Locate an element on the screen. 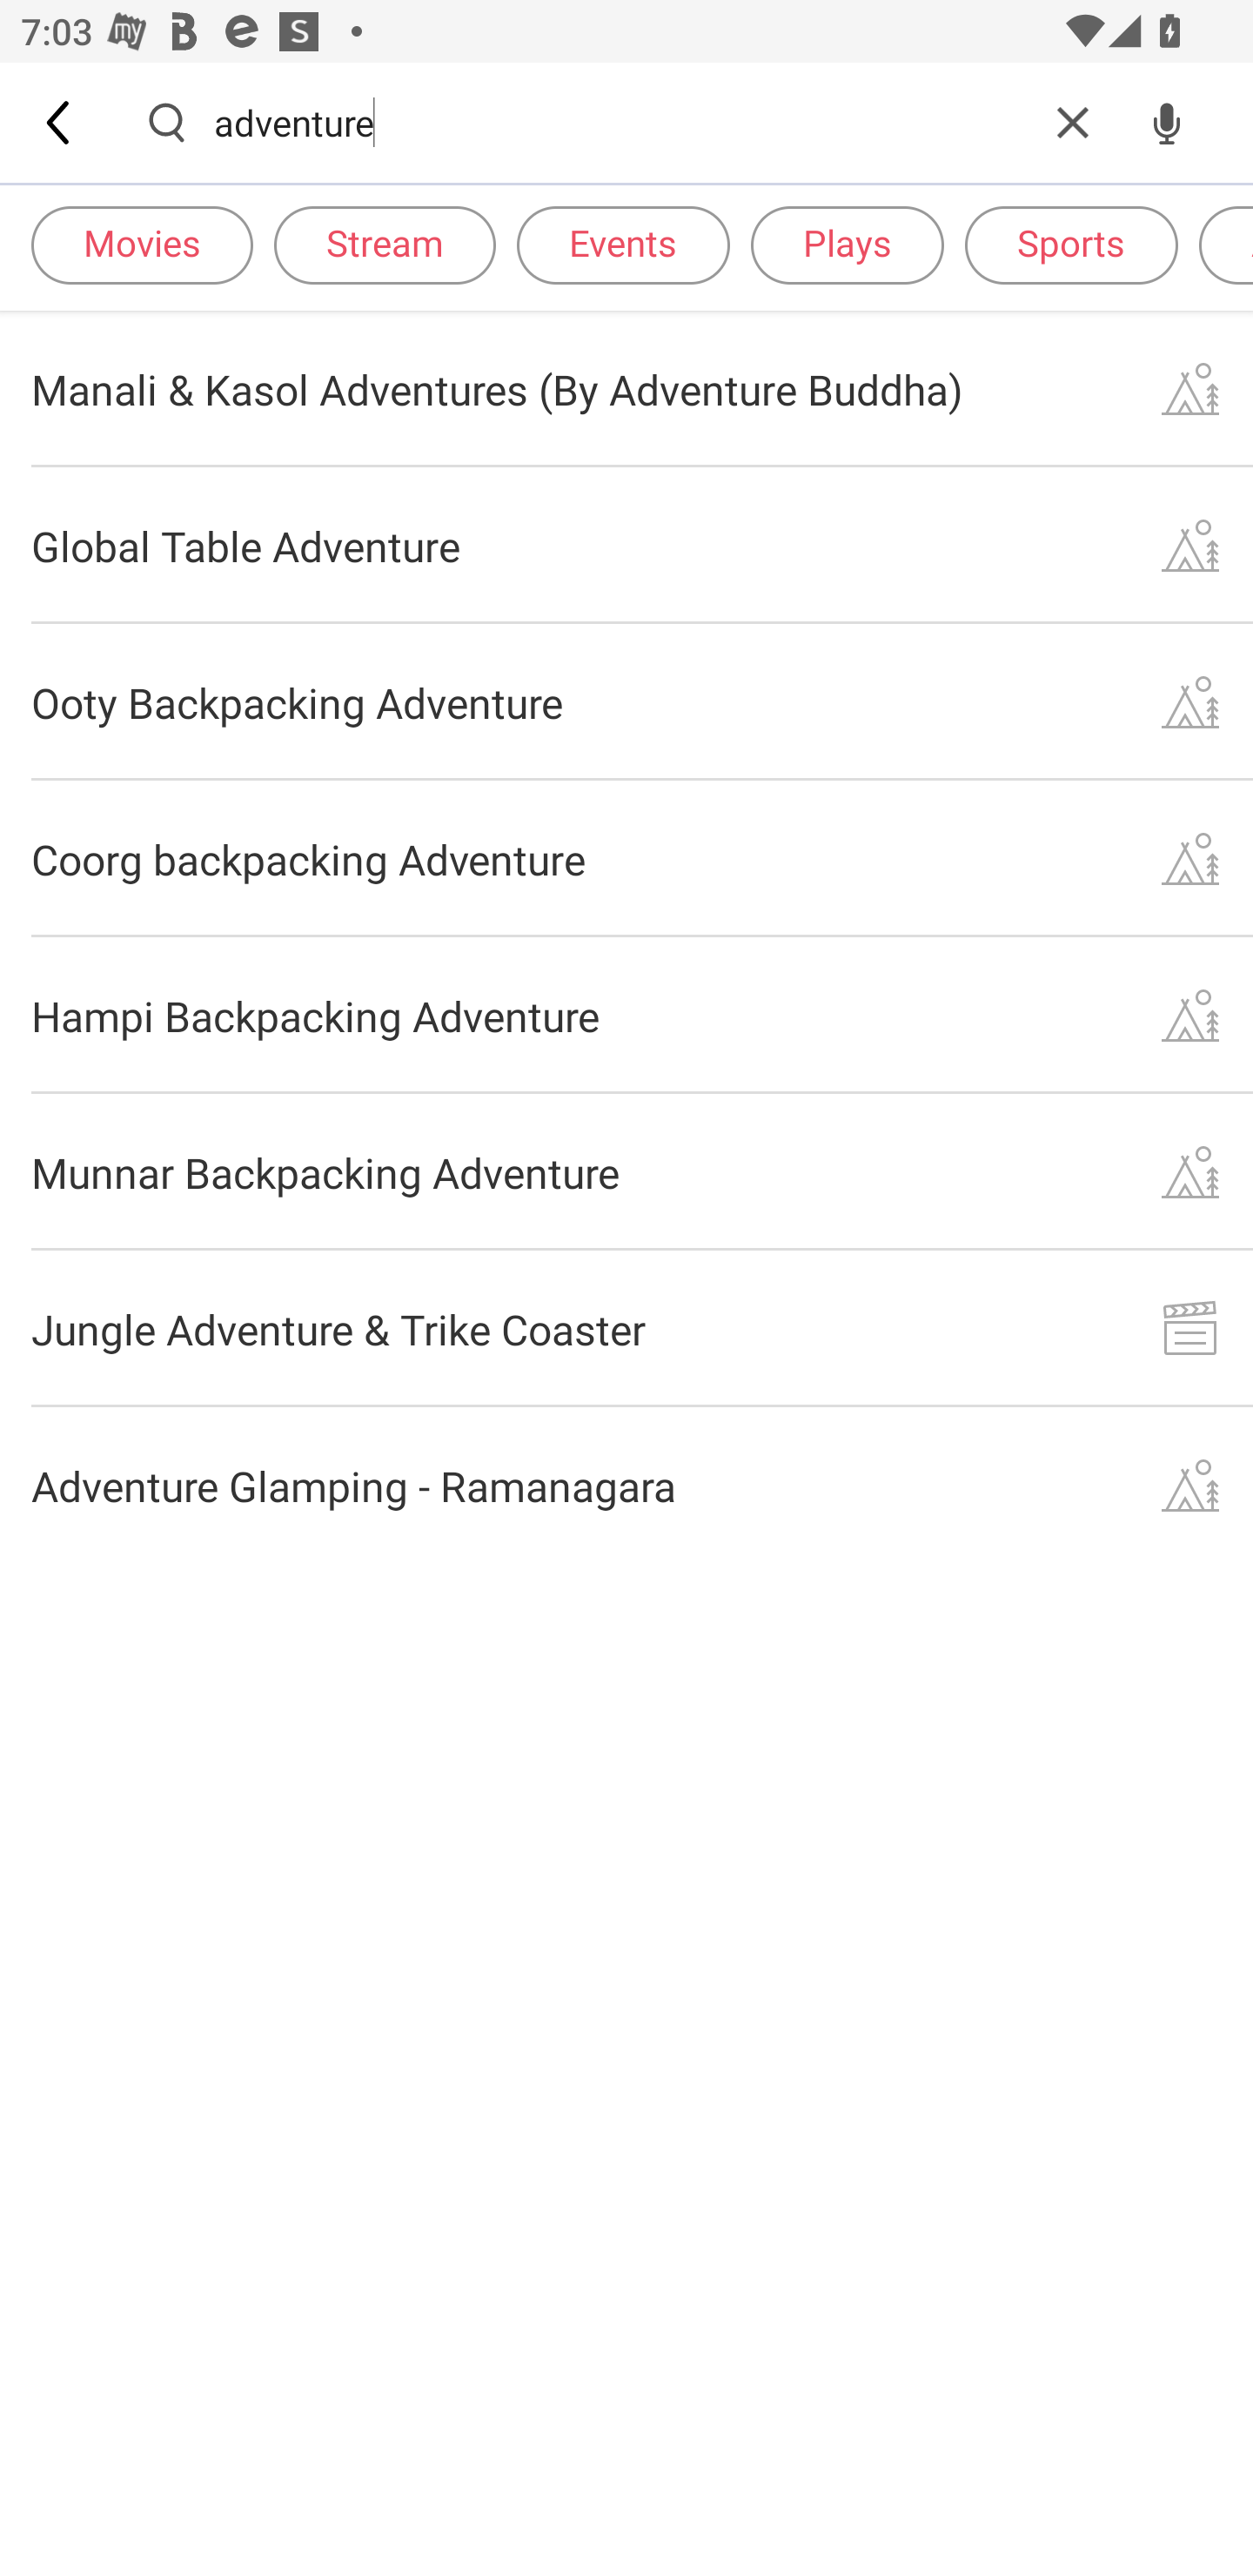 This screenshot has height=2576, width=1253. Clear is located at coordinates (1073, 122).